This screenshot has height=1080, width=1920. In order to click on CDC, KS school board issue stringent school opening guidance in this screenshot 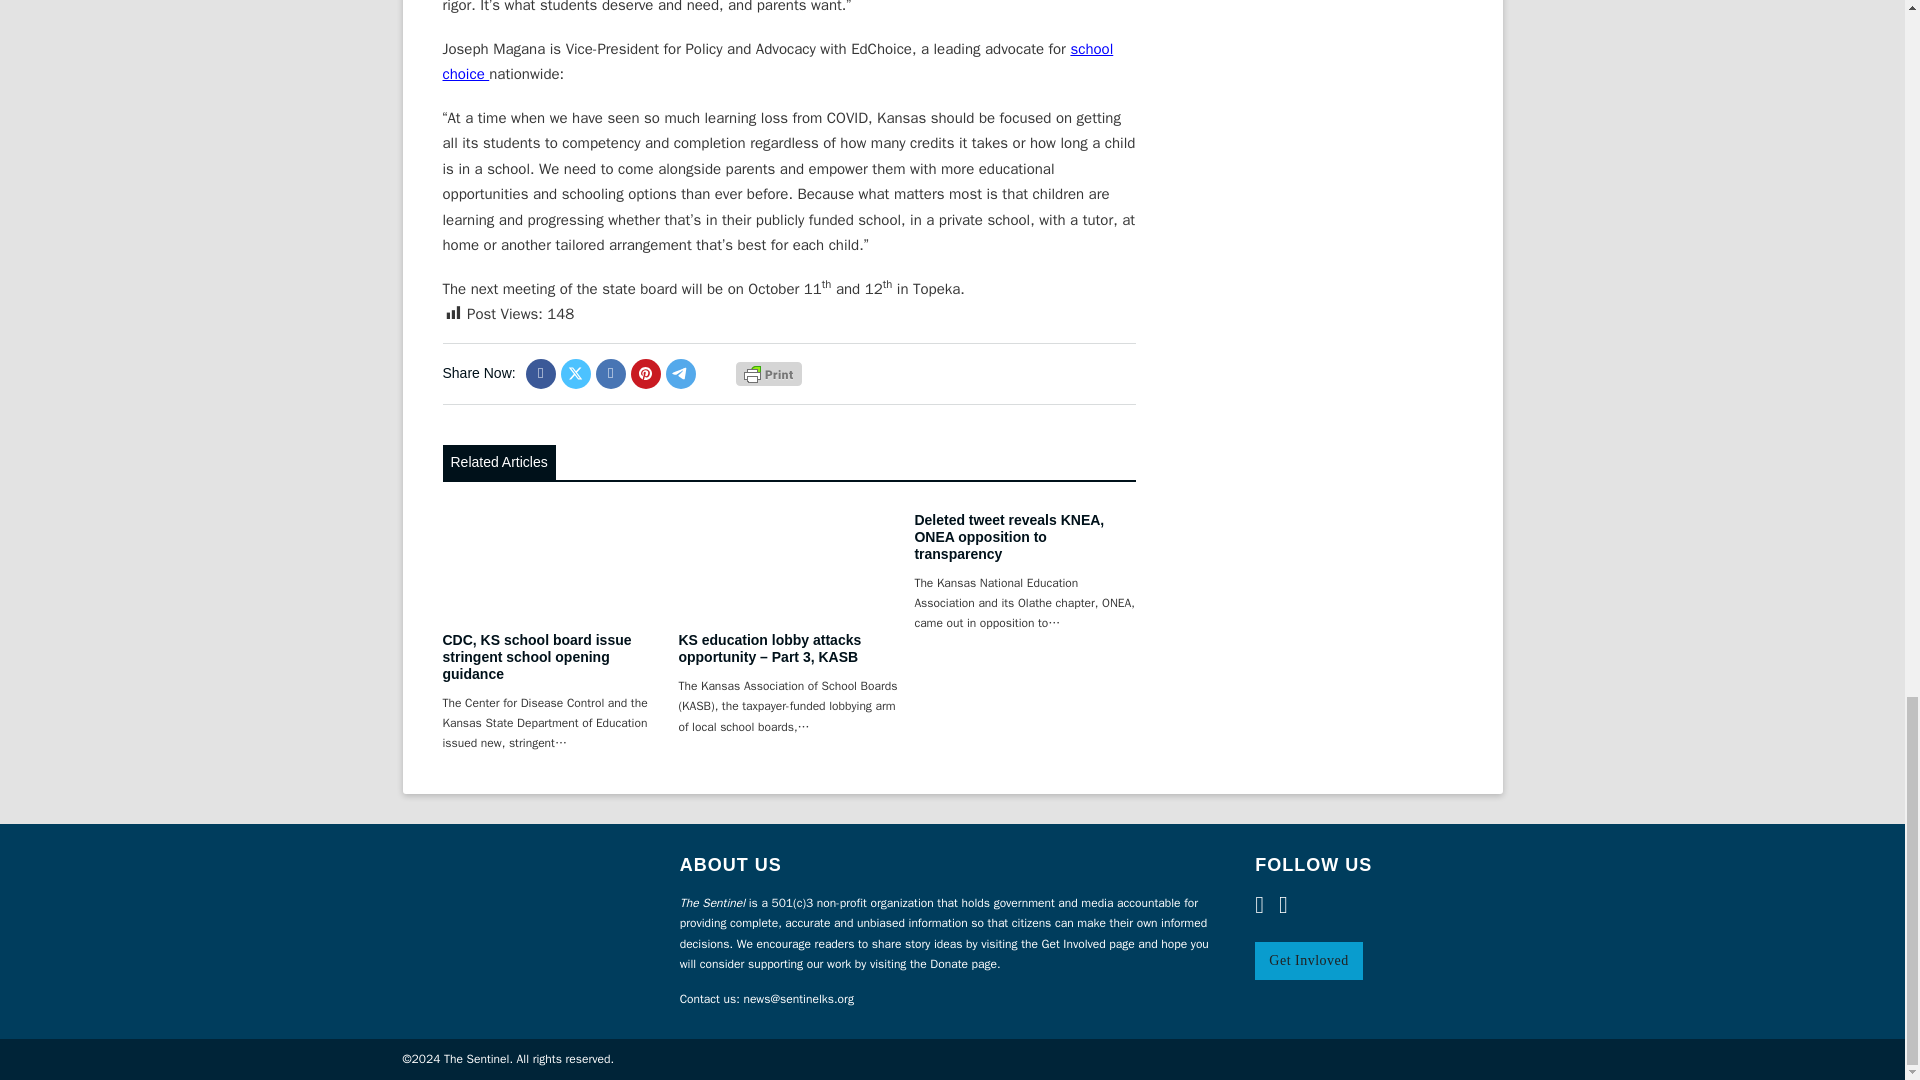, I will do `click(536, 656)`.